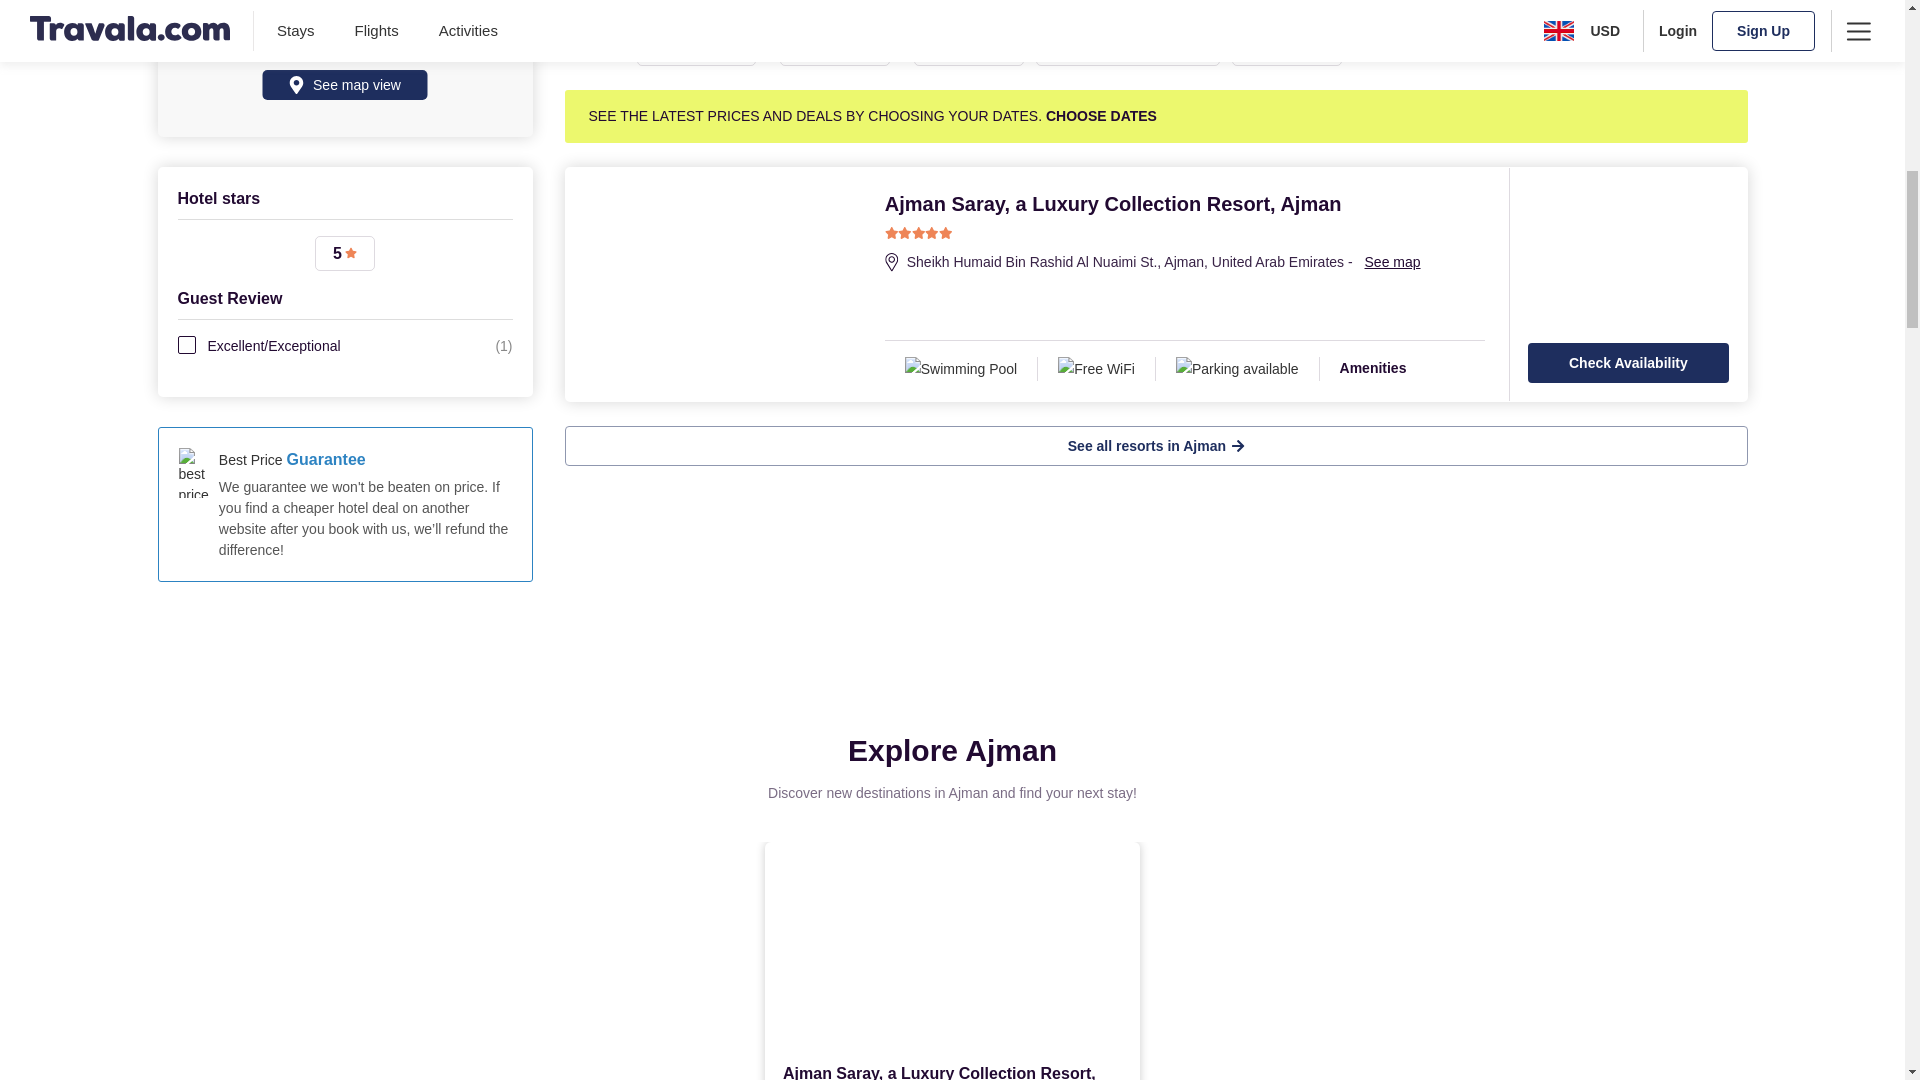  I want to click on Parking available, so click(1238, 369).